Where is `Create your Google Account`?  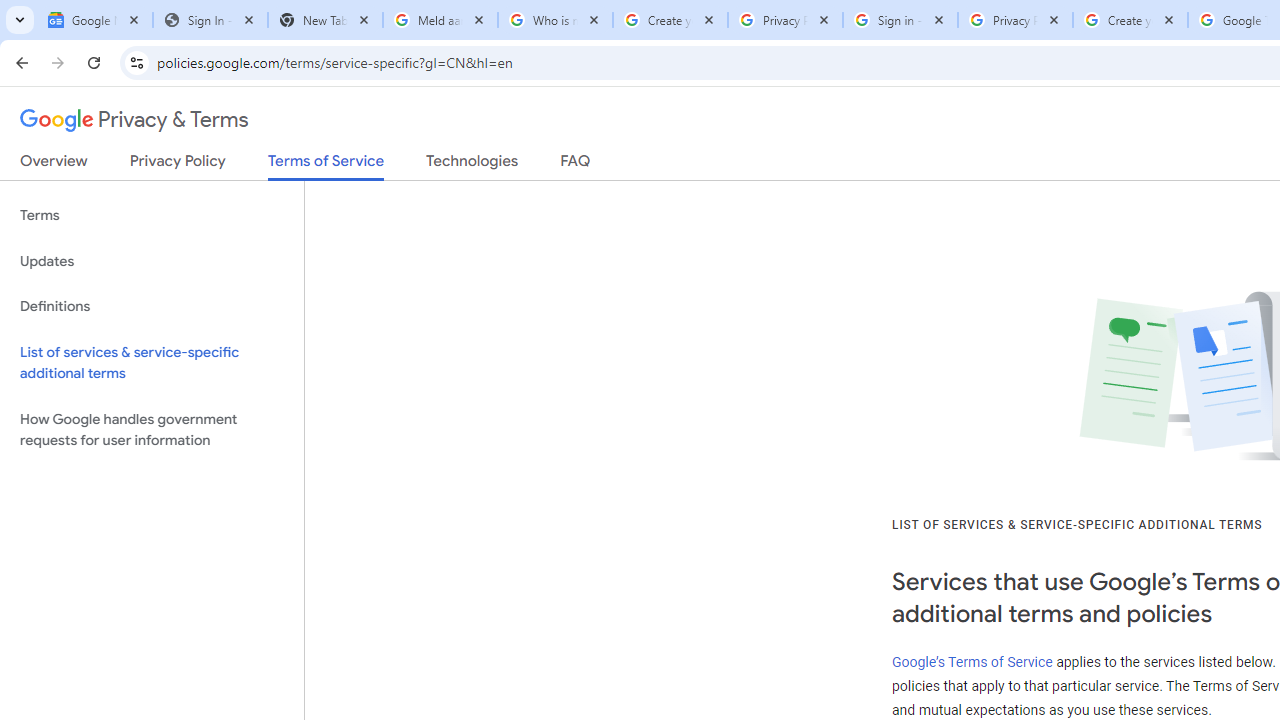
Create your Google Account is located at coordinates (1130, 20).